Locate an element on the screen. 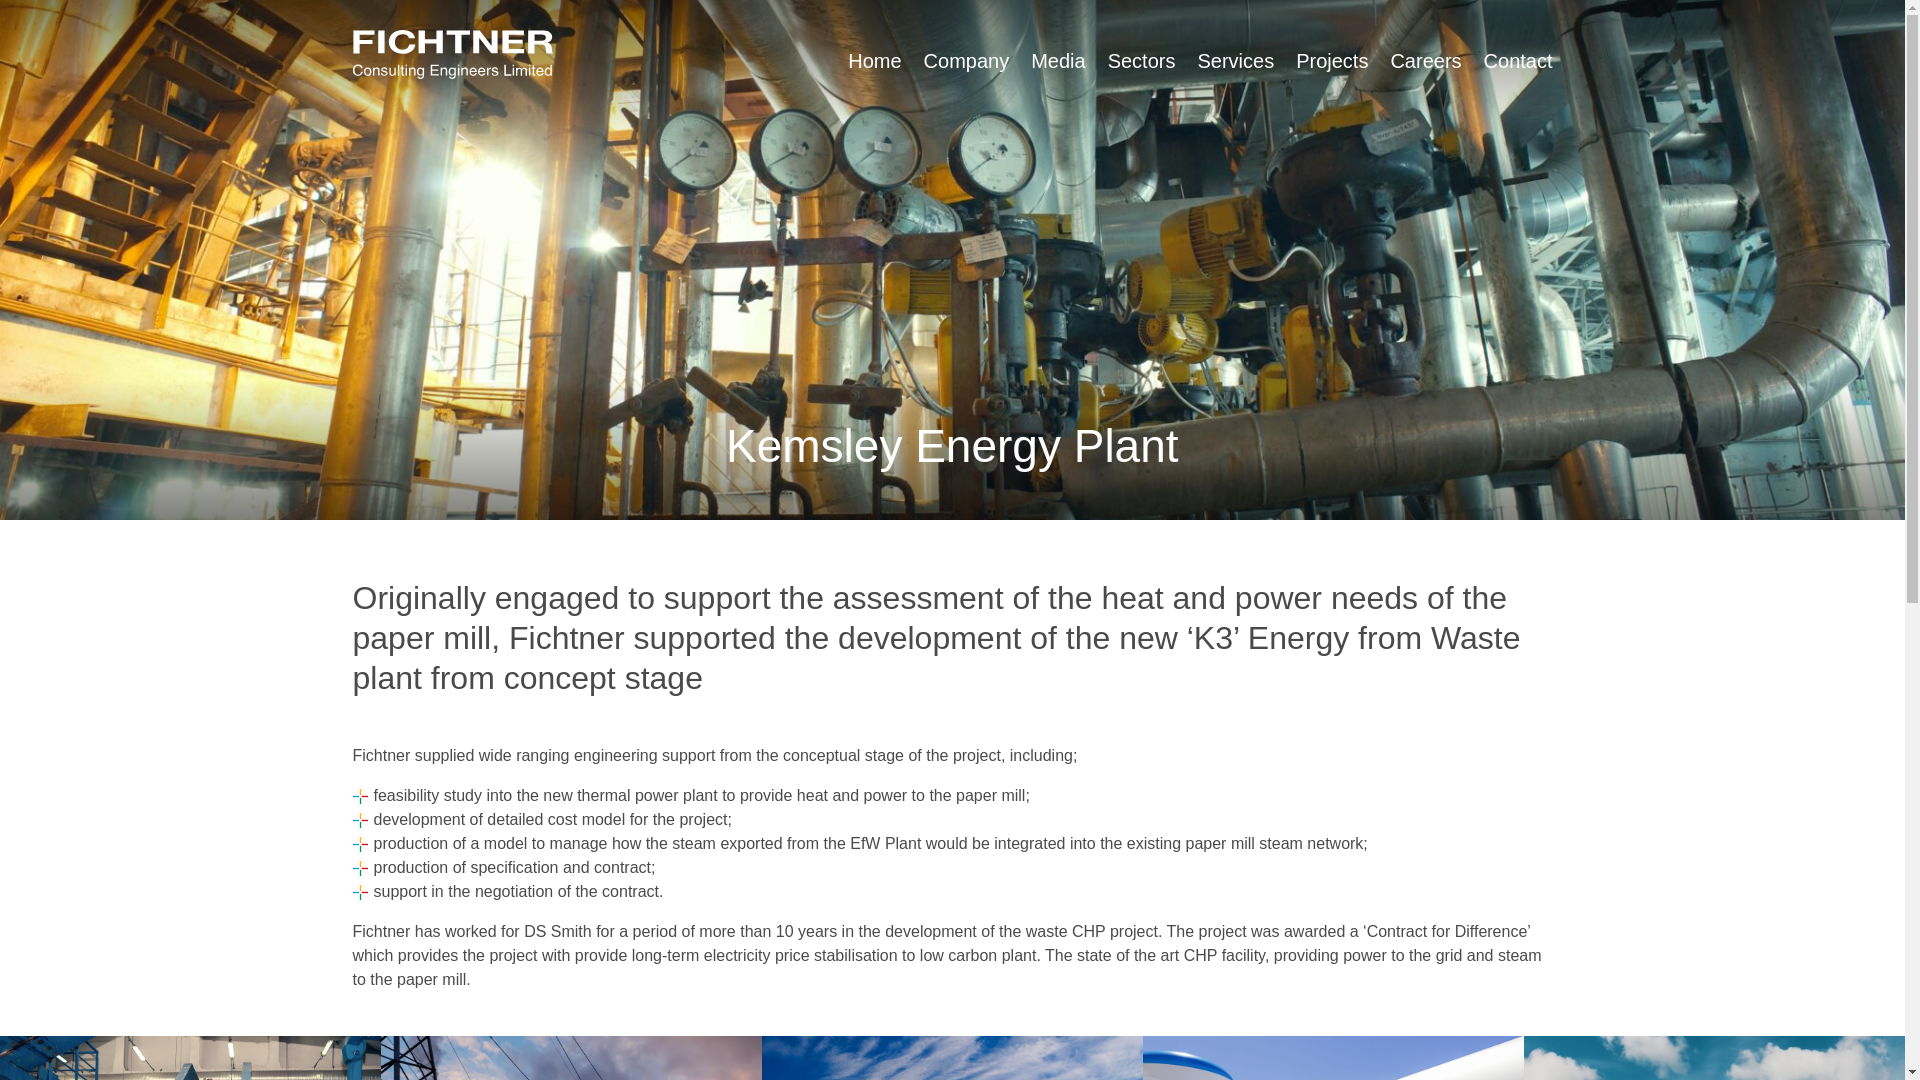 This screenshot has height=1080, width=1920. Company is located at coordinates (966, 60).